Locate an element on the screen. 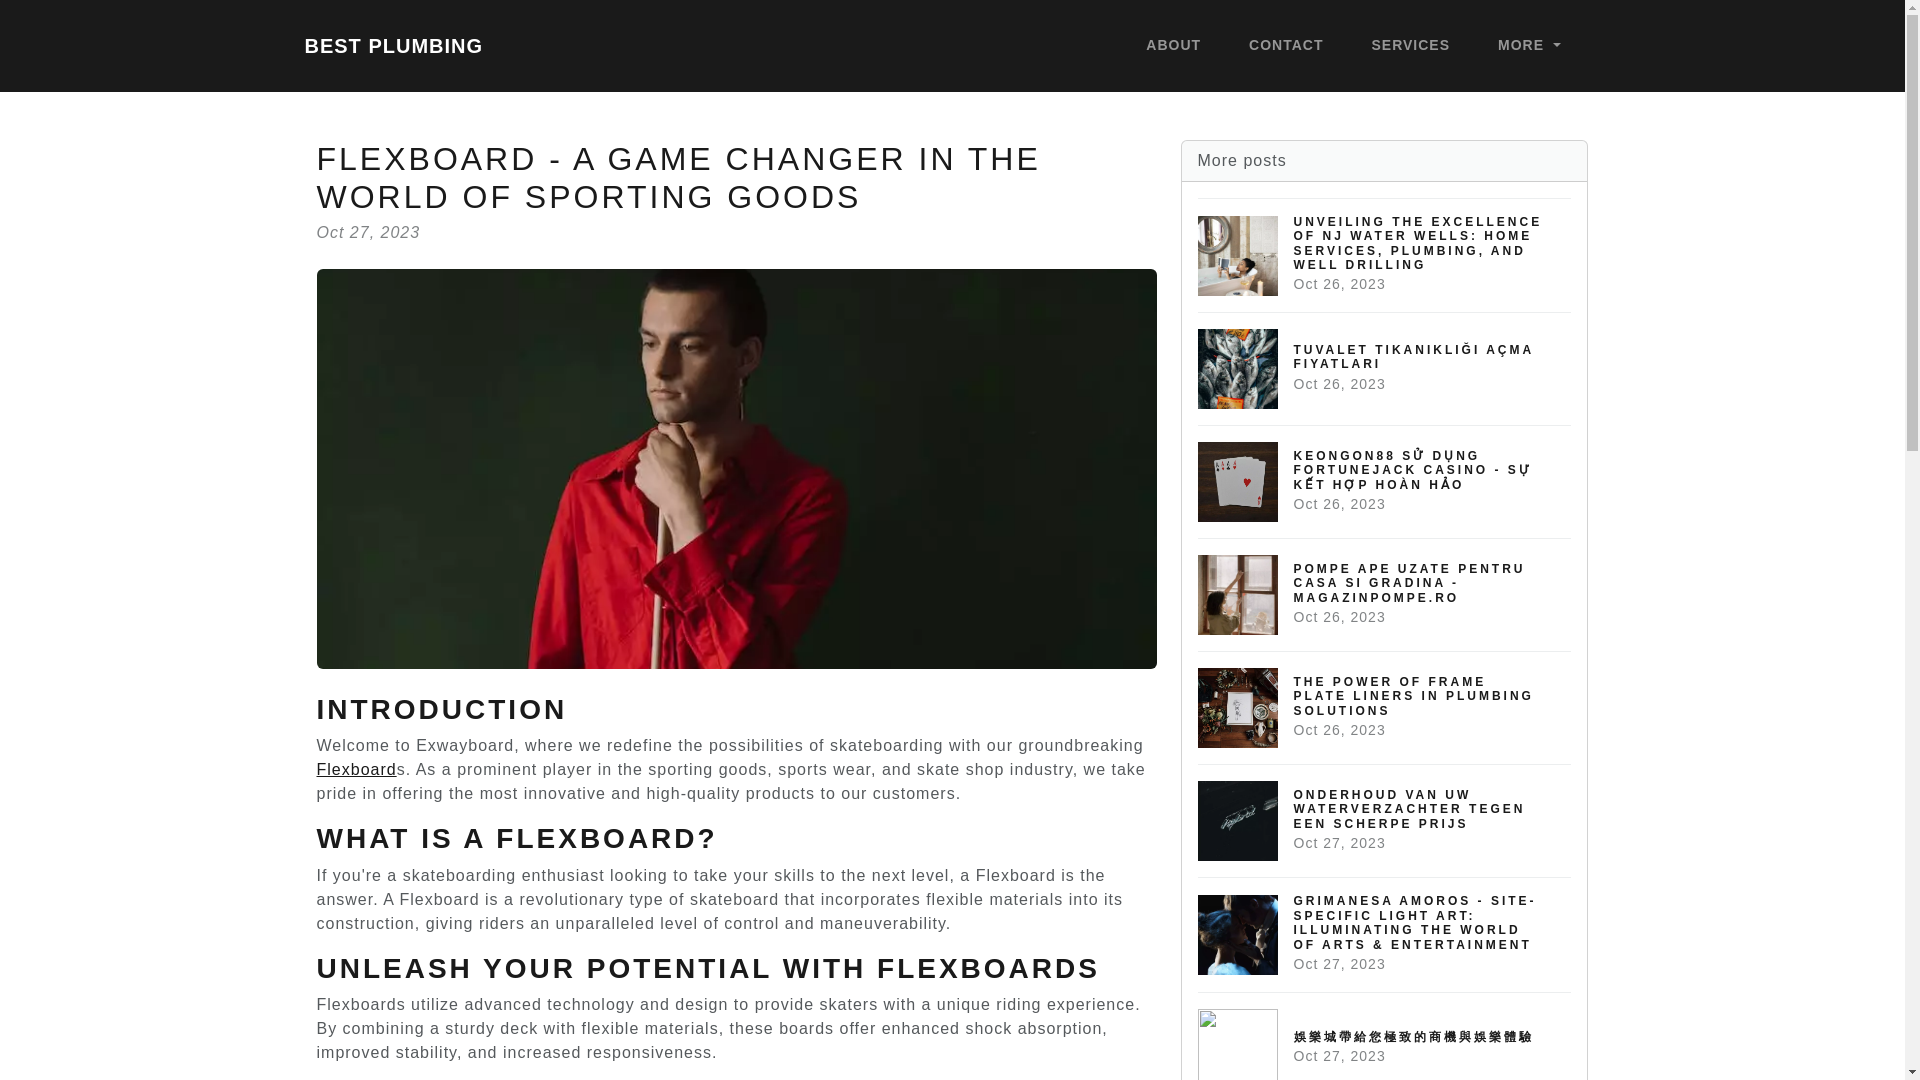 The width and height of the screenshot is (1920, 1080). MORE is located at coordinates (1528, 46).